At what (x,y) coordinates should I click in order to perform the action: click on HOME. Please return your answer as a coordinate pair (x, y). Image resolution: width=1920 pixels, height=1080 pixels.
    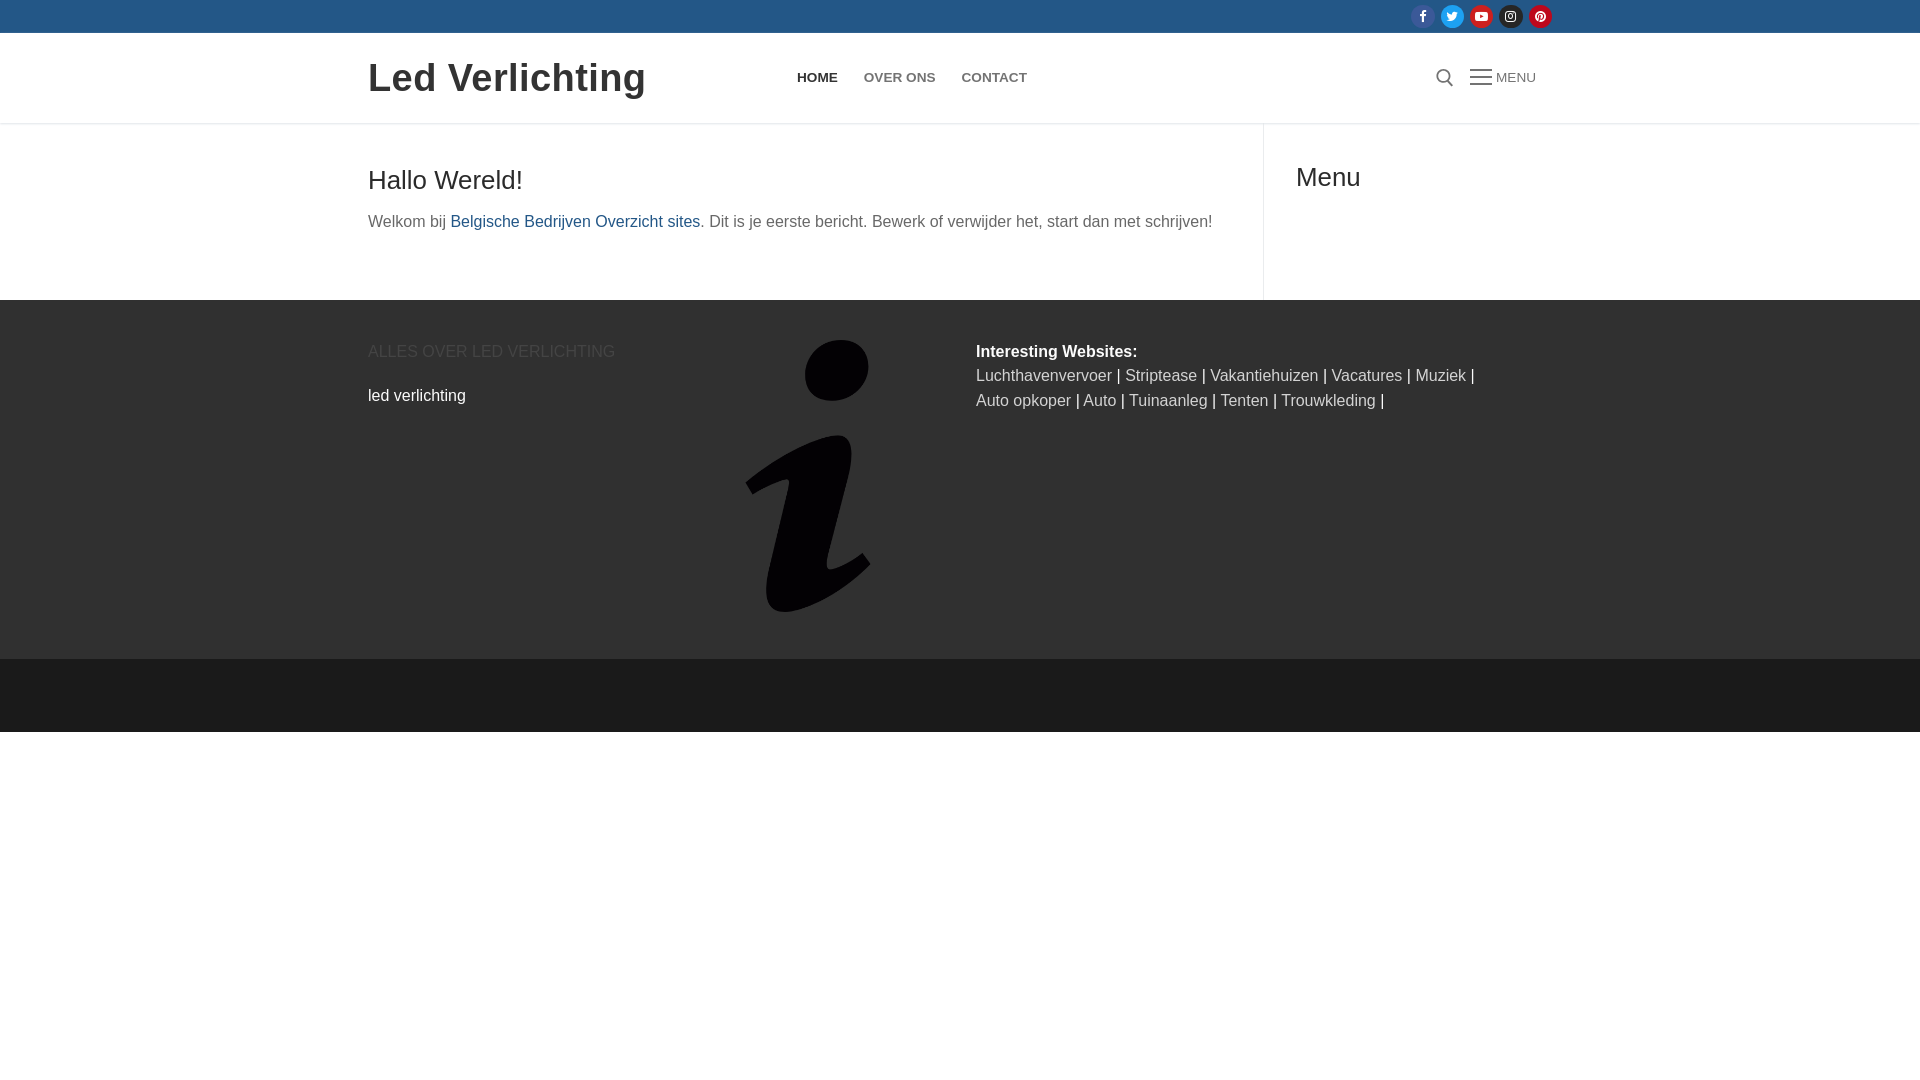
    Looking at the image, I should click on (818, 78).